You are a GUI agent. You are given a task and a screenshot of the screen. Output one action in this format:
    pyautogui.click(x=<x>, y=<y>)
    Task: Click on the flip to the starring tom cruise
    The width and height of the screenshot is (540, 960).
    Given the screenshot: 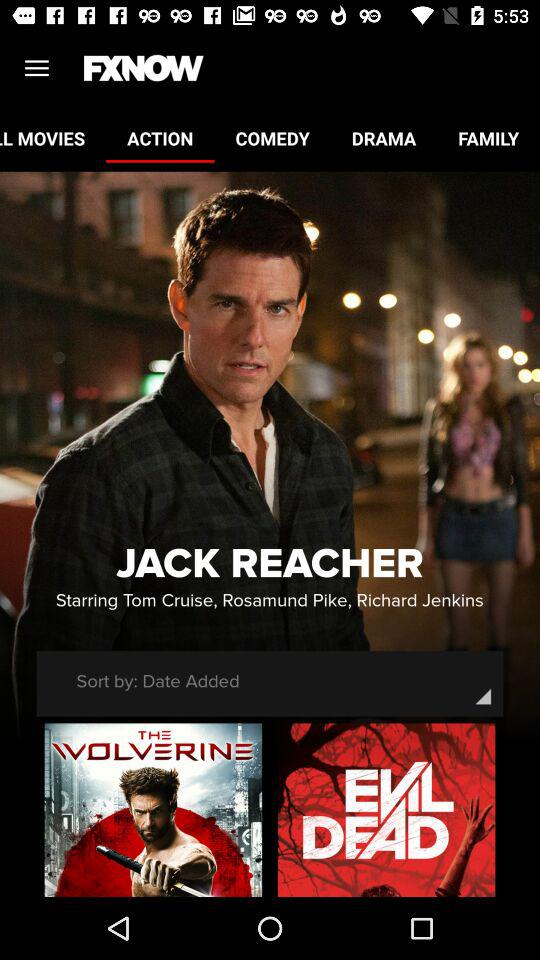 What is the action you would take?
    pyautogui.click(x=269, y=600)
    